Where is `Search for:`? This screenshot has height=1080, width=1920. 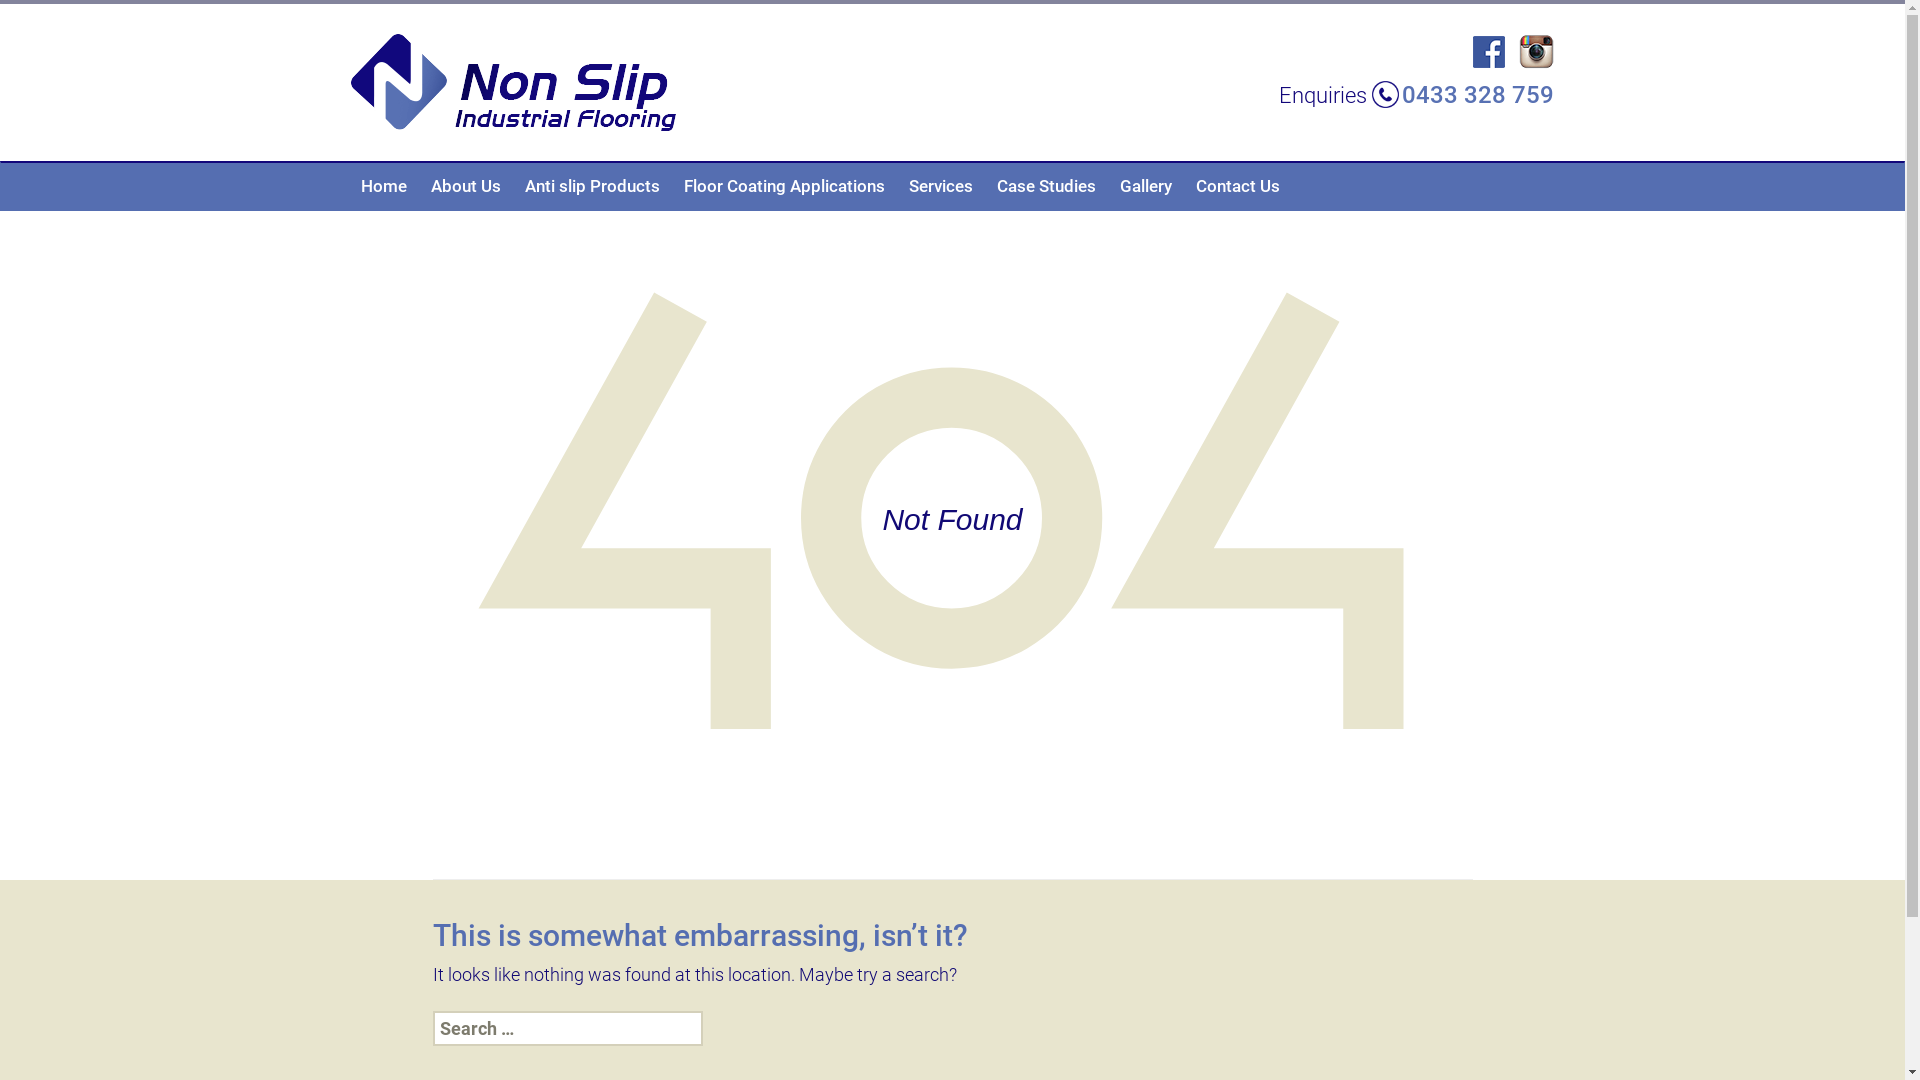
Search for: is located at coordinates (567, 1028).